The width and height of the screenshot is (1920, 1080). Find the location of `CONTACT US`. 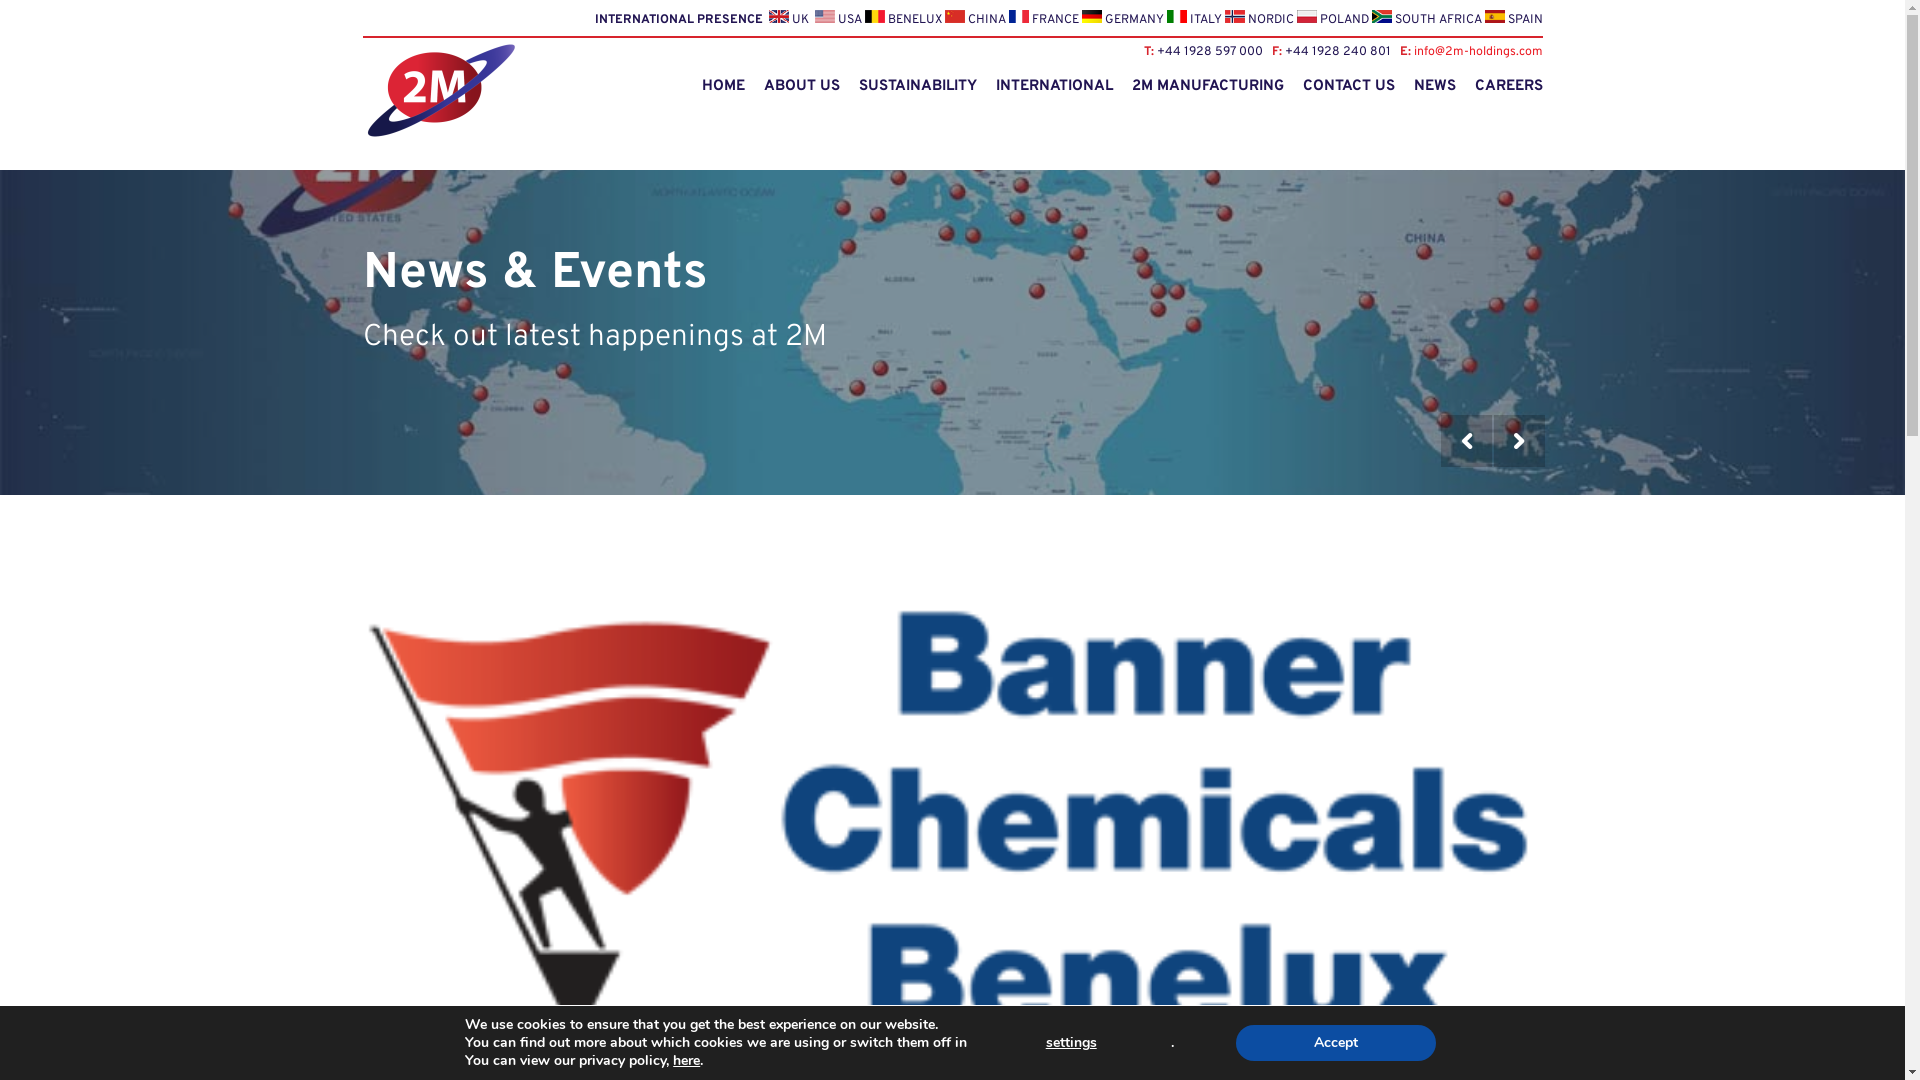

CONTACT US is located at coordinates (1348, 86).